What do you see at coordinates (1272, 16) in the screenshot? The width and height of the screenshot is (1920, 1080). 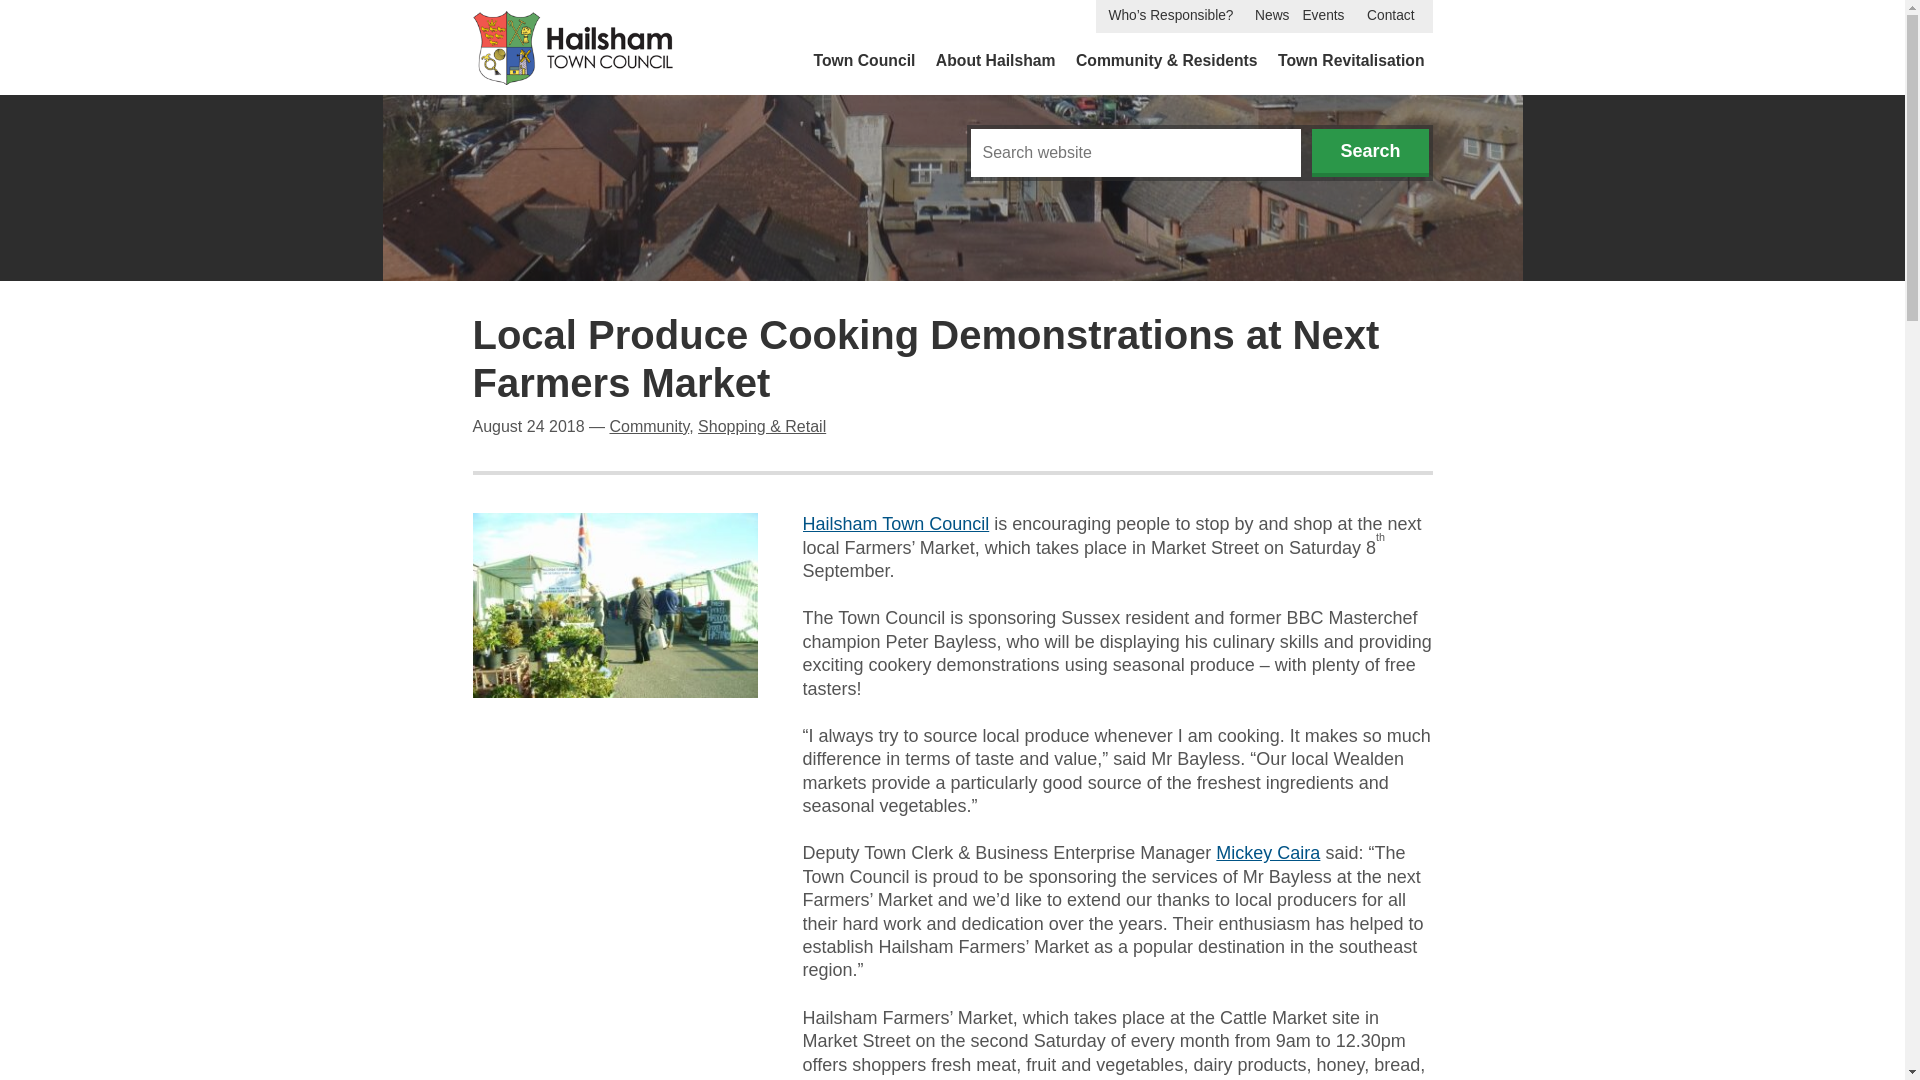 I see `News` at bounding box center [1272, 16].